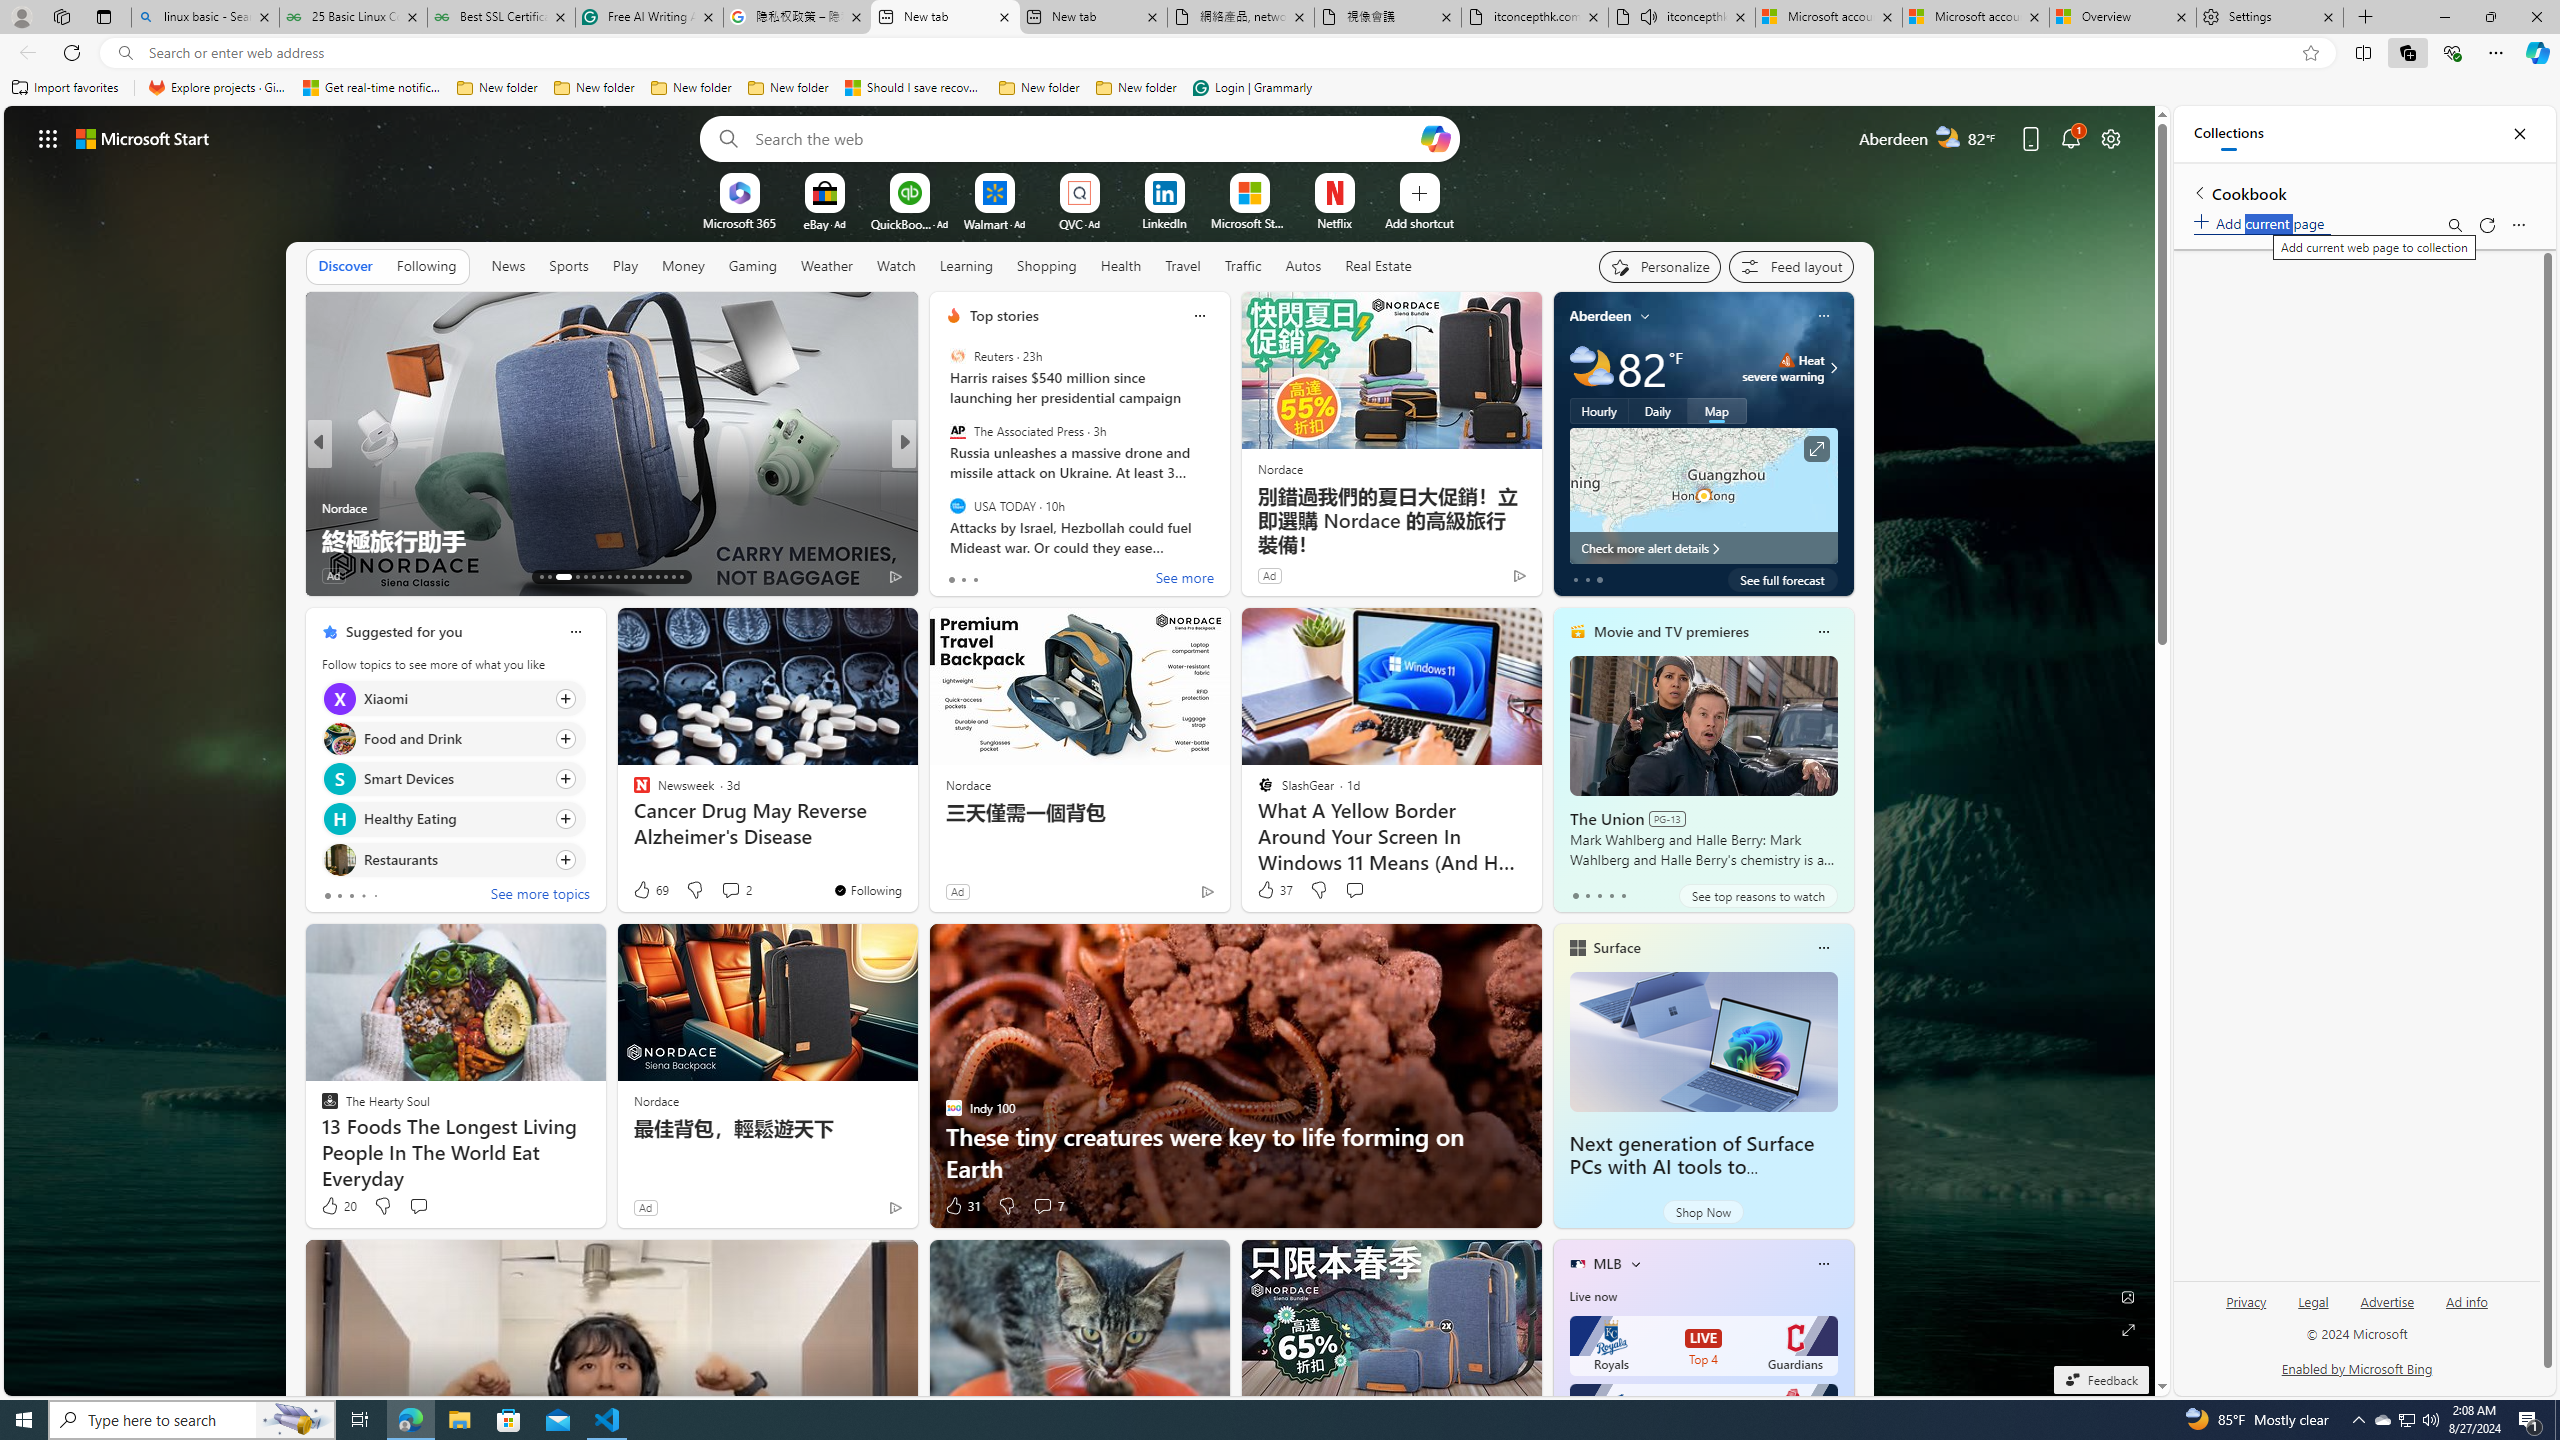  What do you see at coordinates (2518, 224) in the screenshot?
I see `More options menu` at bounding box center [2518, 224].